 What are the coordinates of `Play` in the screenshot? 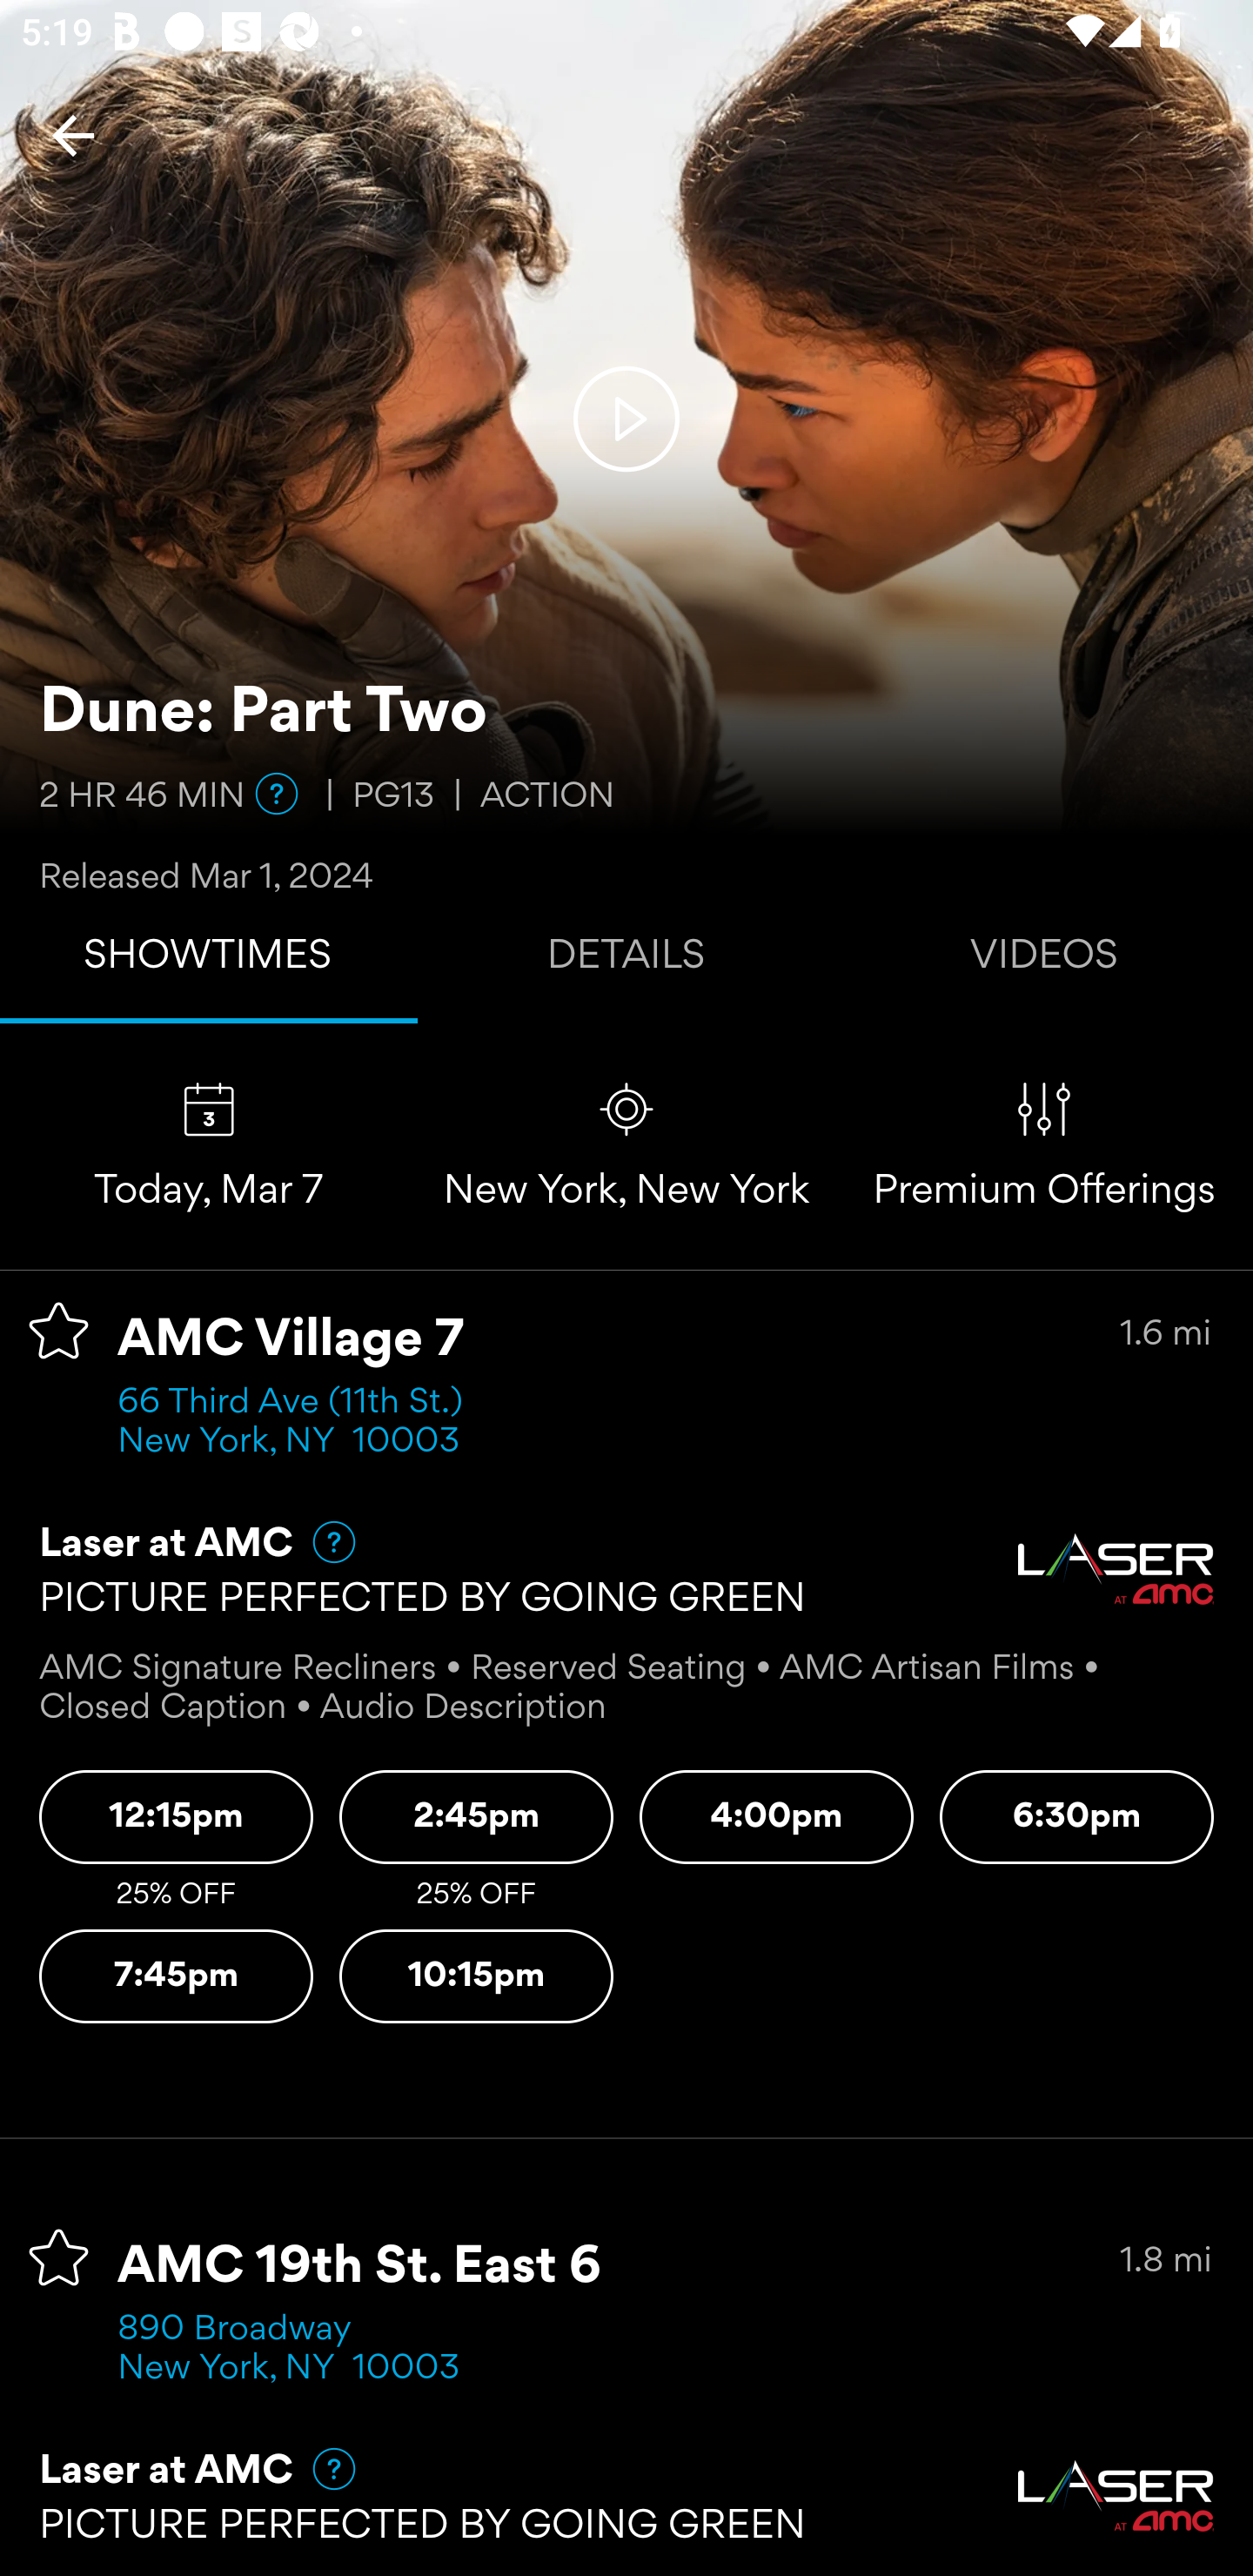 It's located at (626, 418).